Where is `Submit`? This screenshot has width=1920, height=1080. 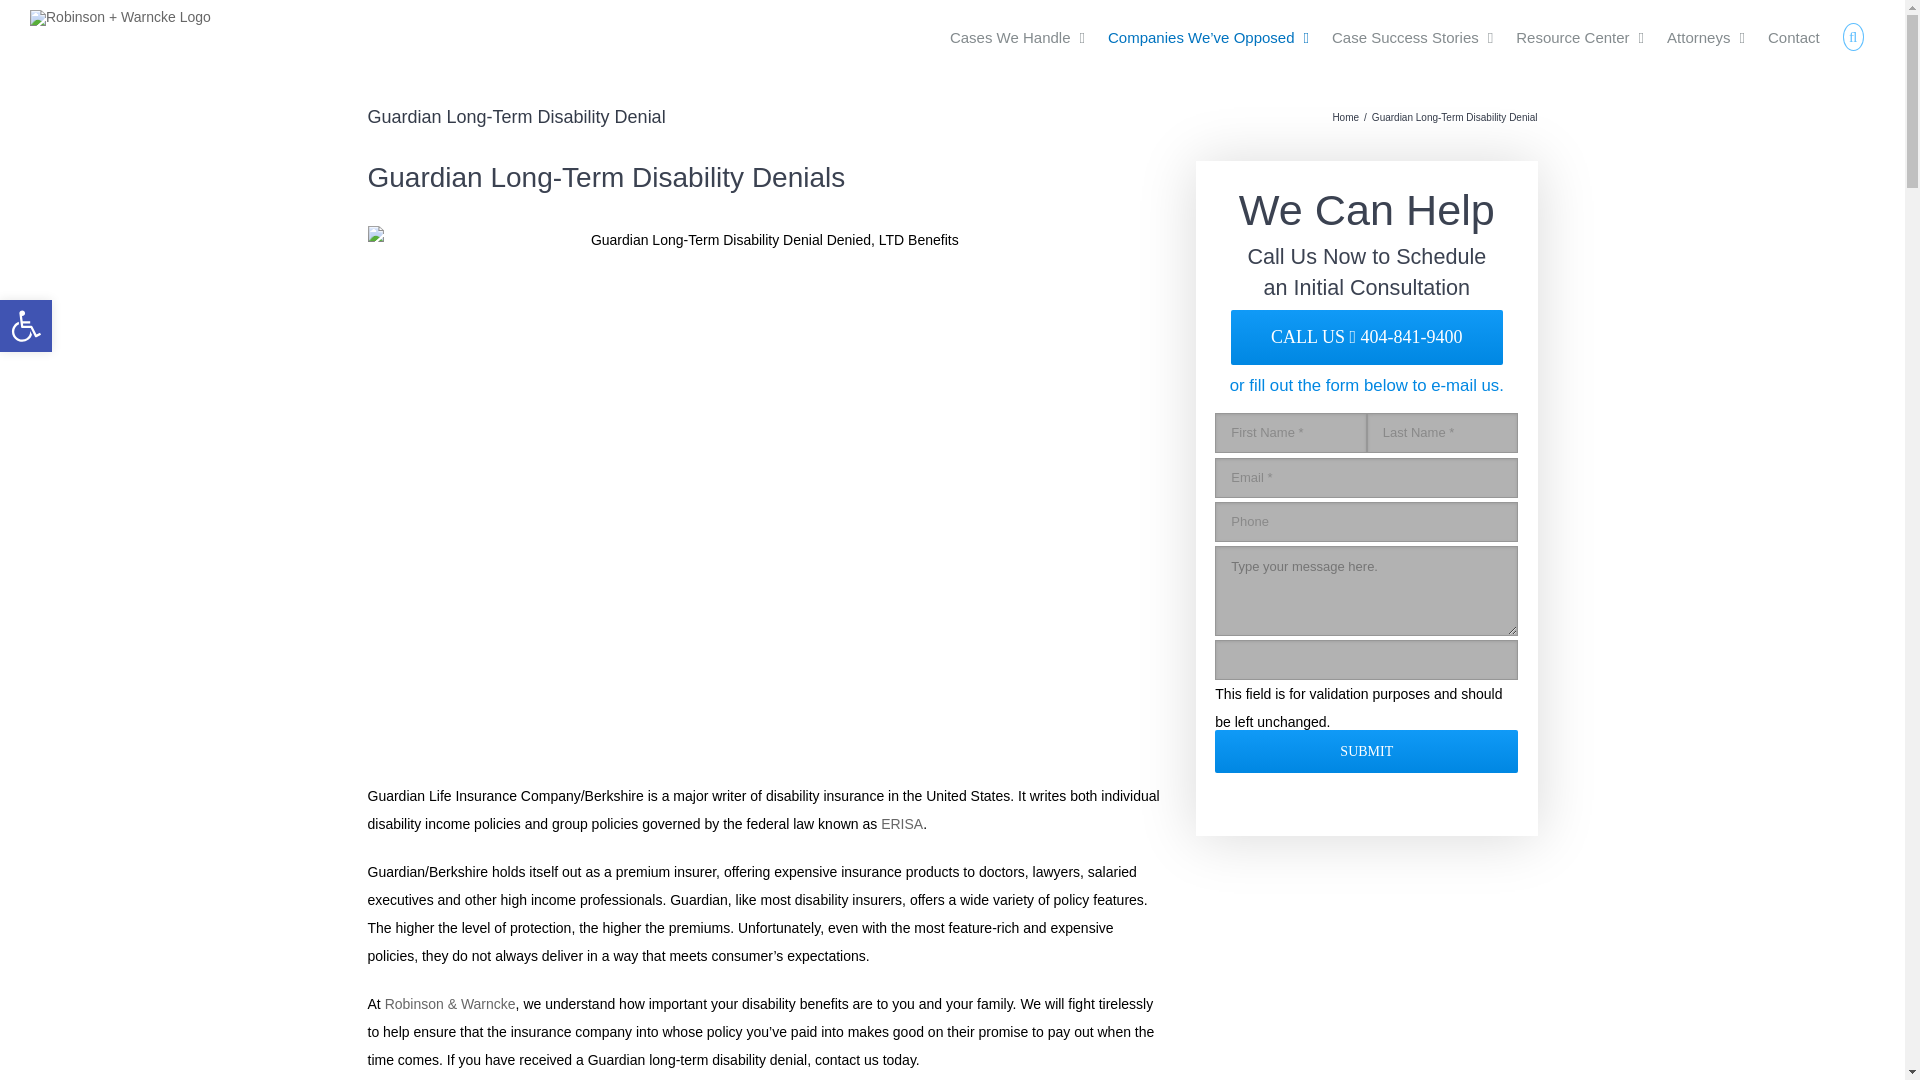
Submit is located at coordinates (1366, 752).